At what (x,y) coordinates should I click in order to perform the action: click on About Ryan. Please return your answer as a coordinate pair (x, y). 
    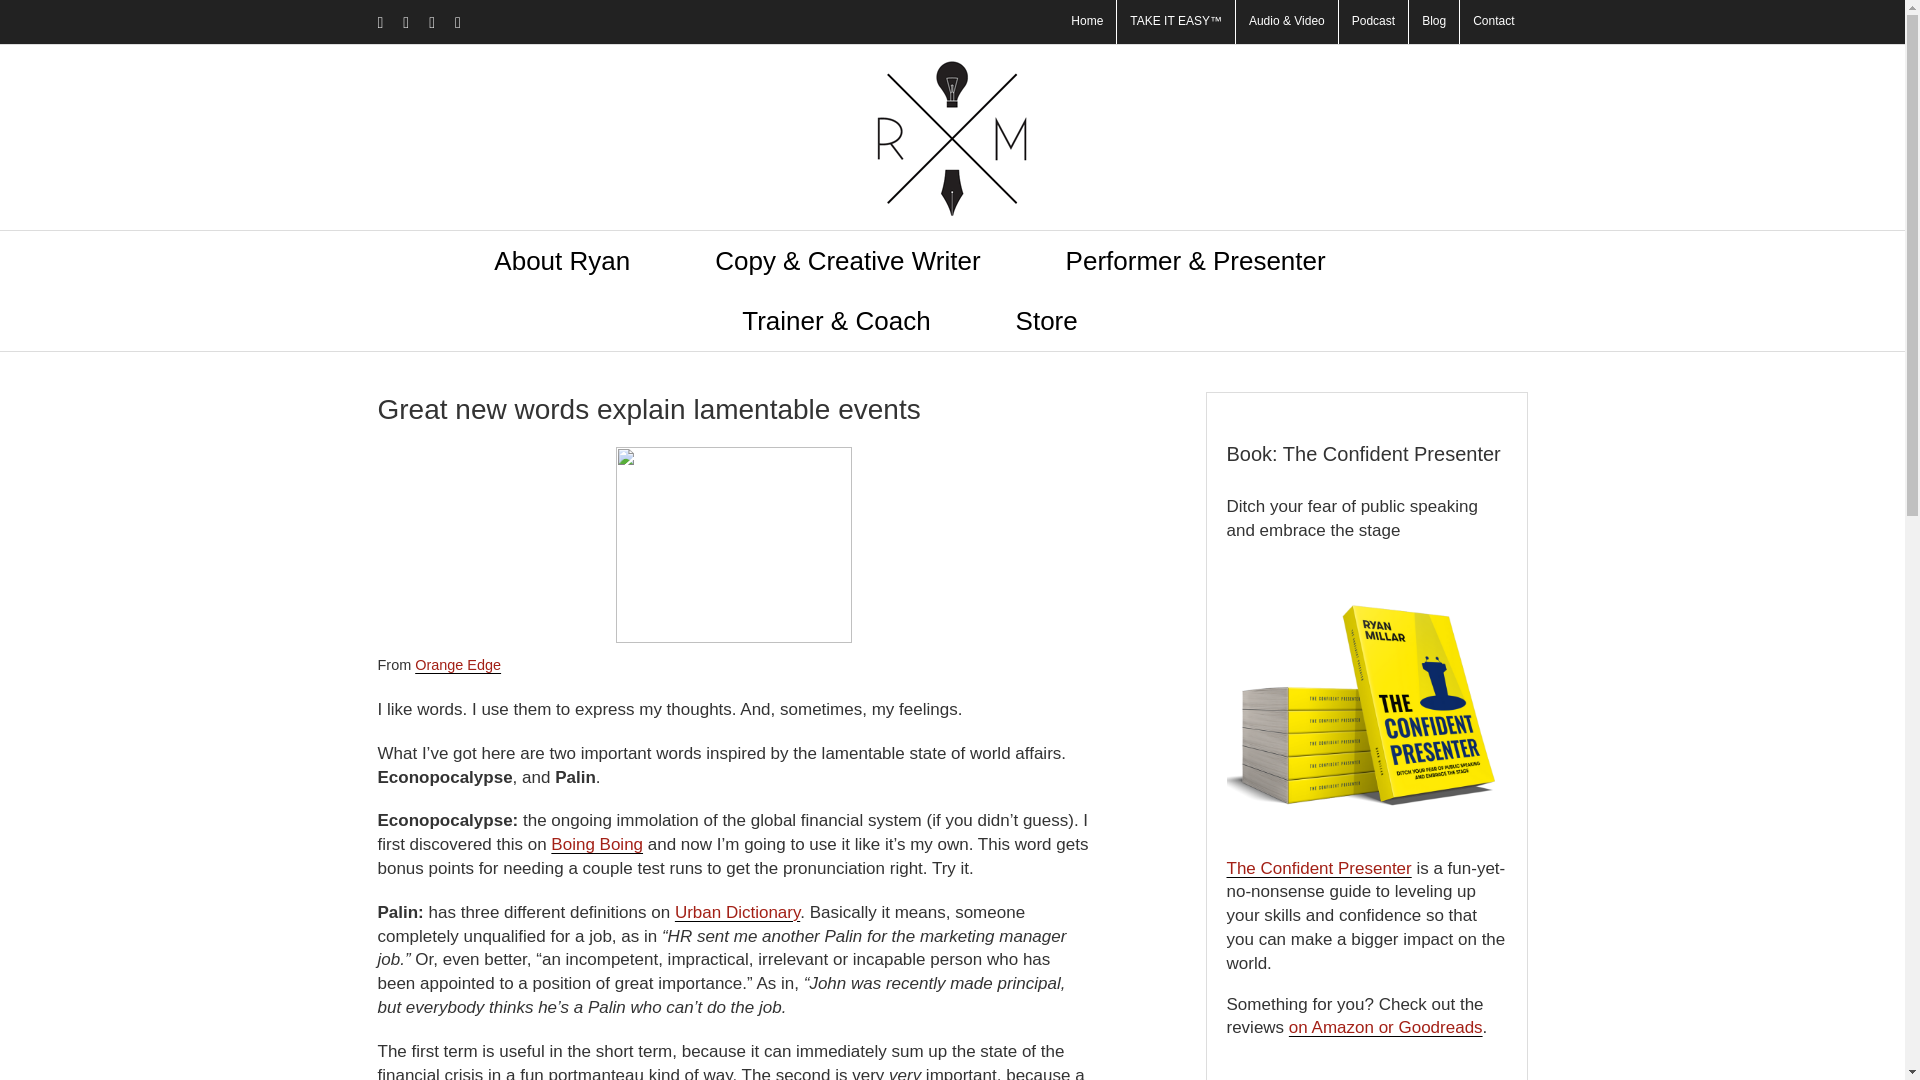
    Looking at the image, I should click on (561, 260).